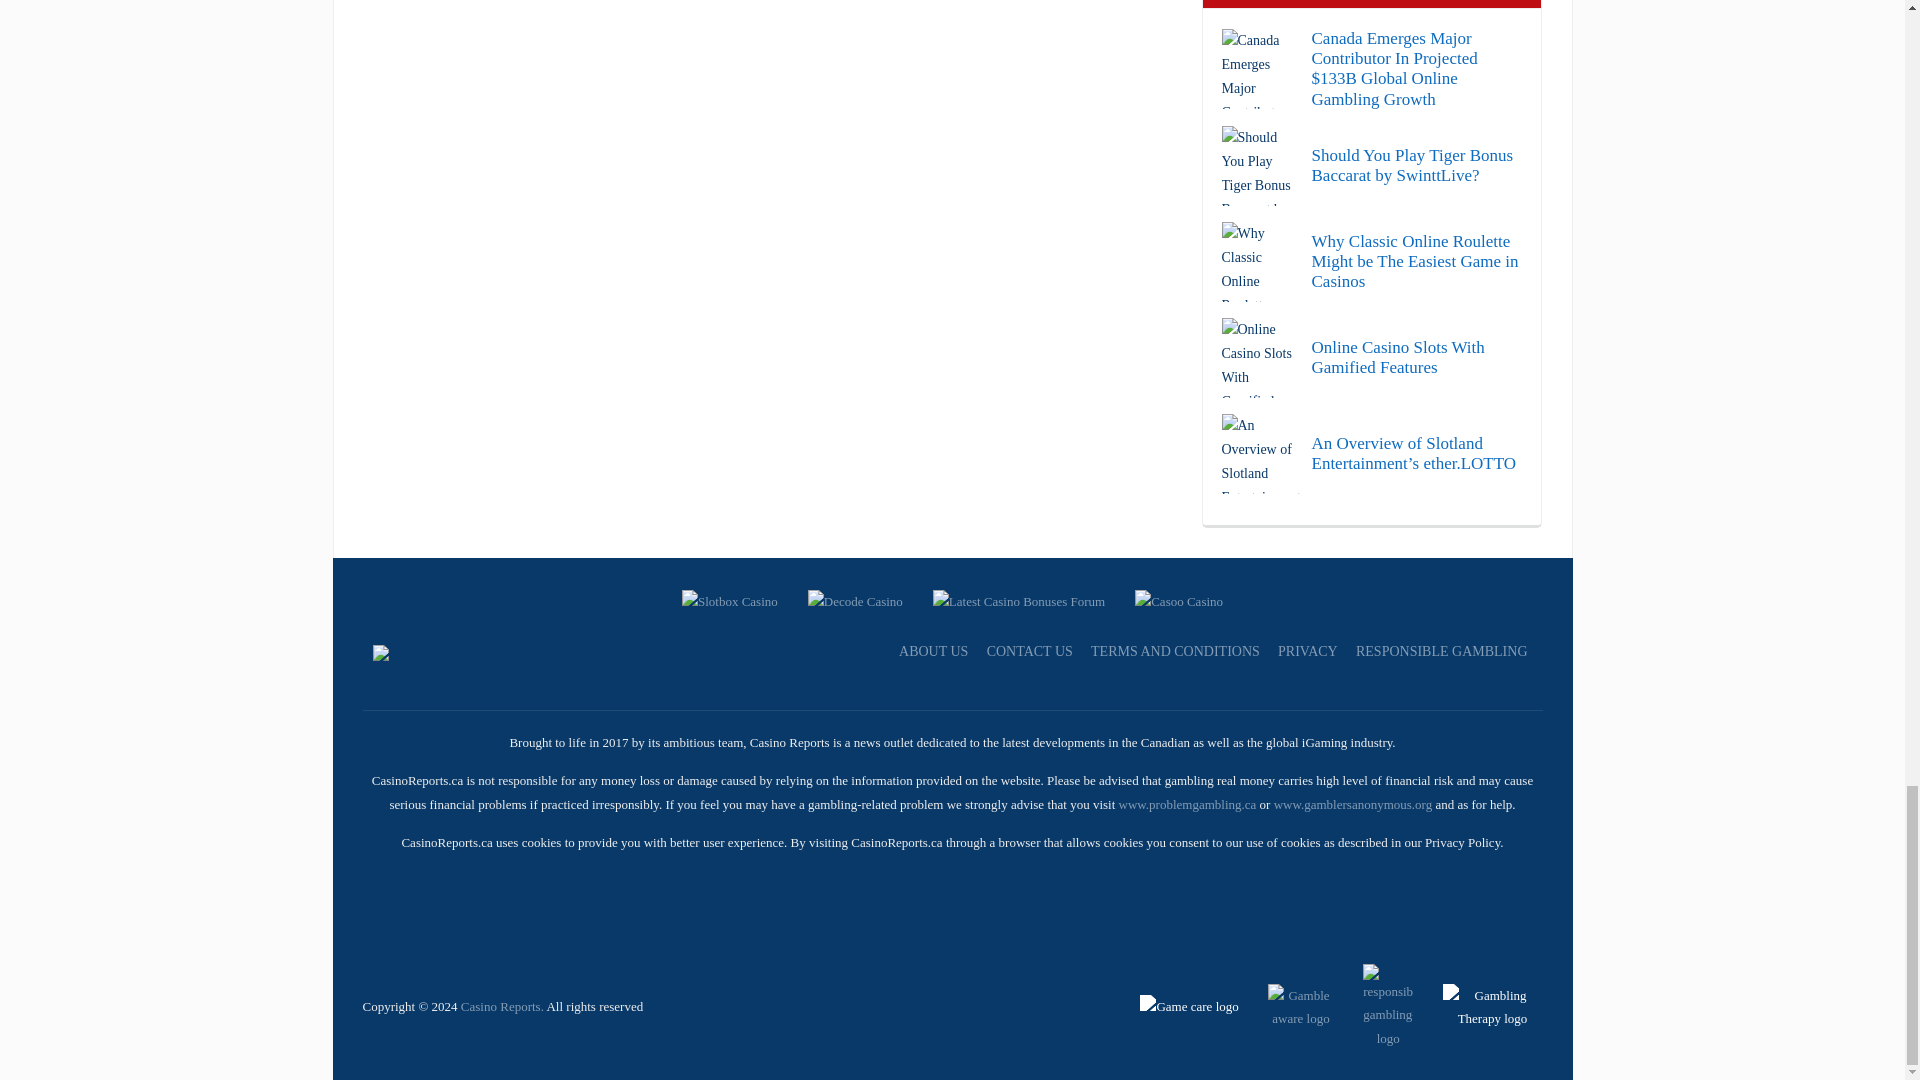  I want to click on Latest Casino Bonuses Forum, so click(1019, 598).